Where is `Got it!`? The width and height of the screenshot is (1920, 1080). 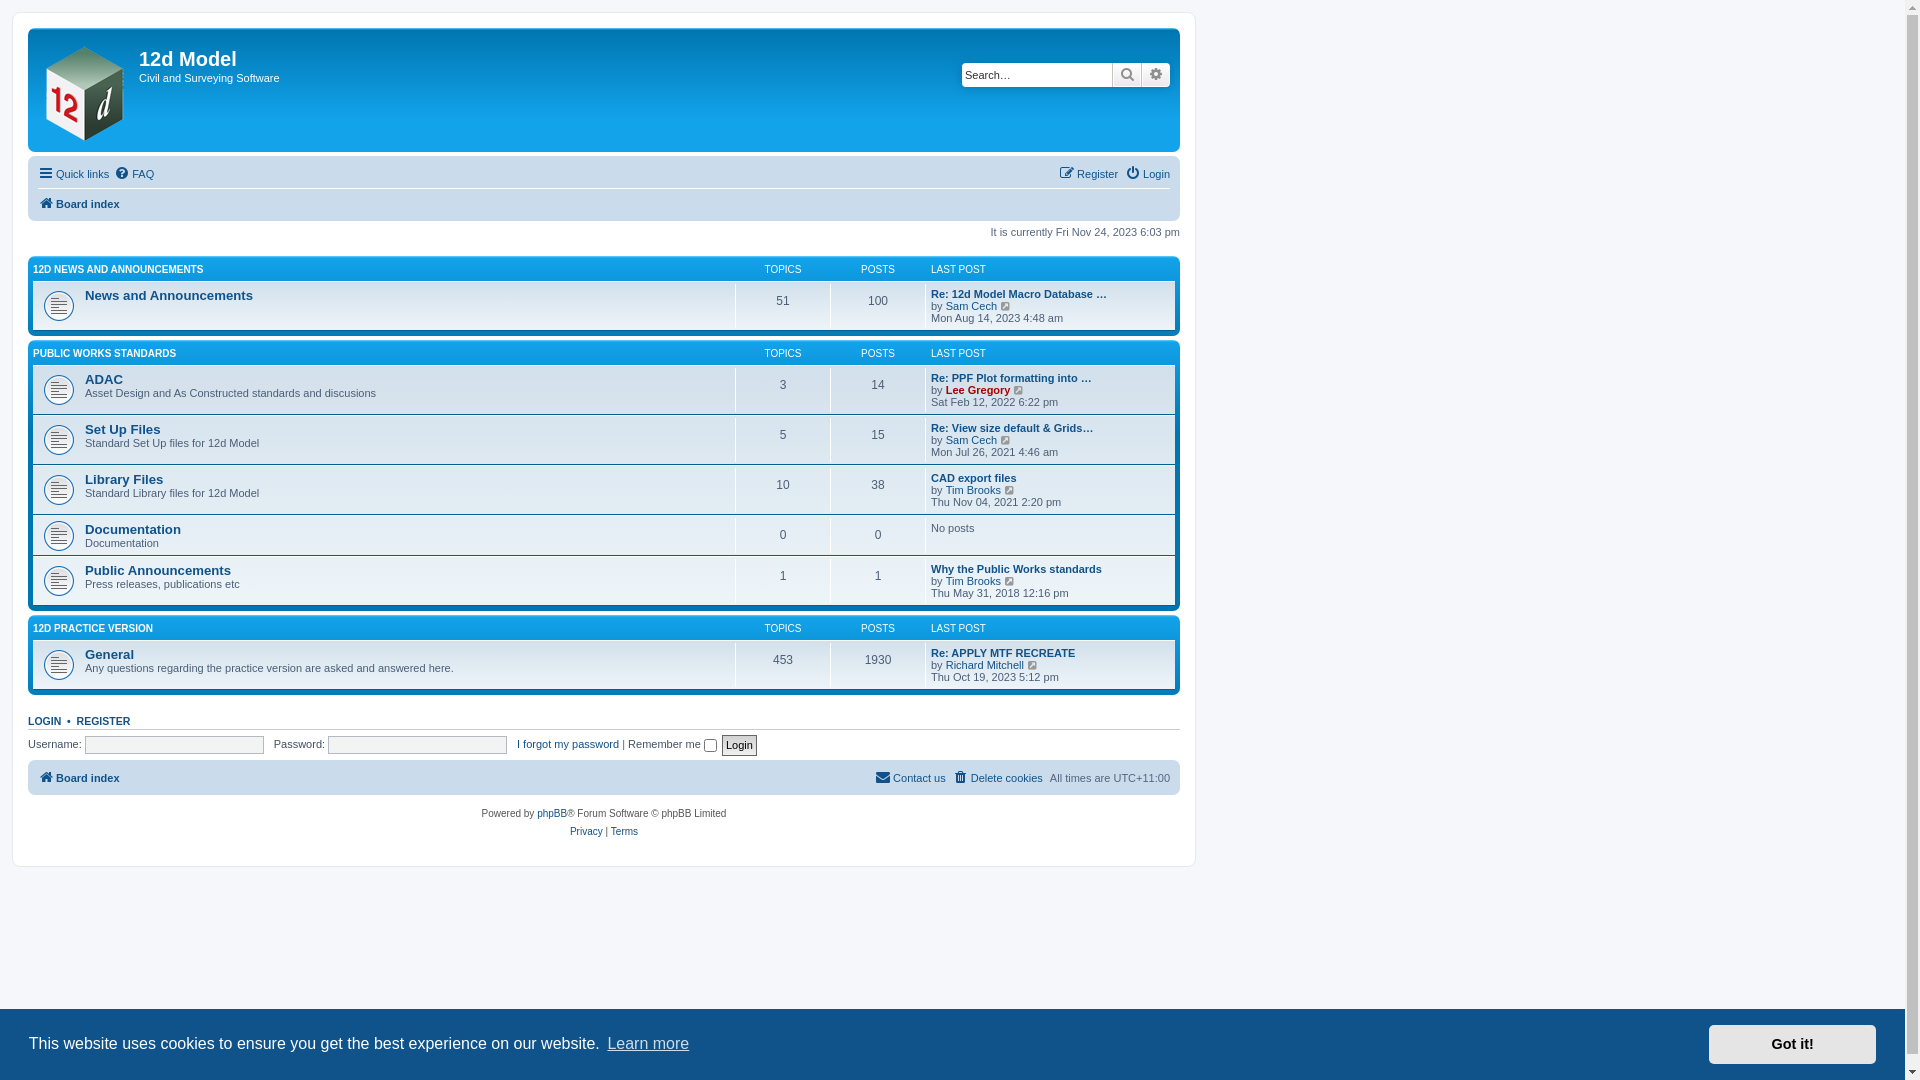 Got it! is located at coordinates (1792, 1044).